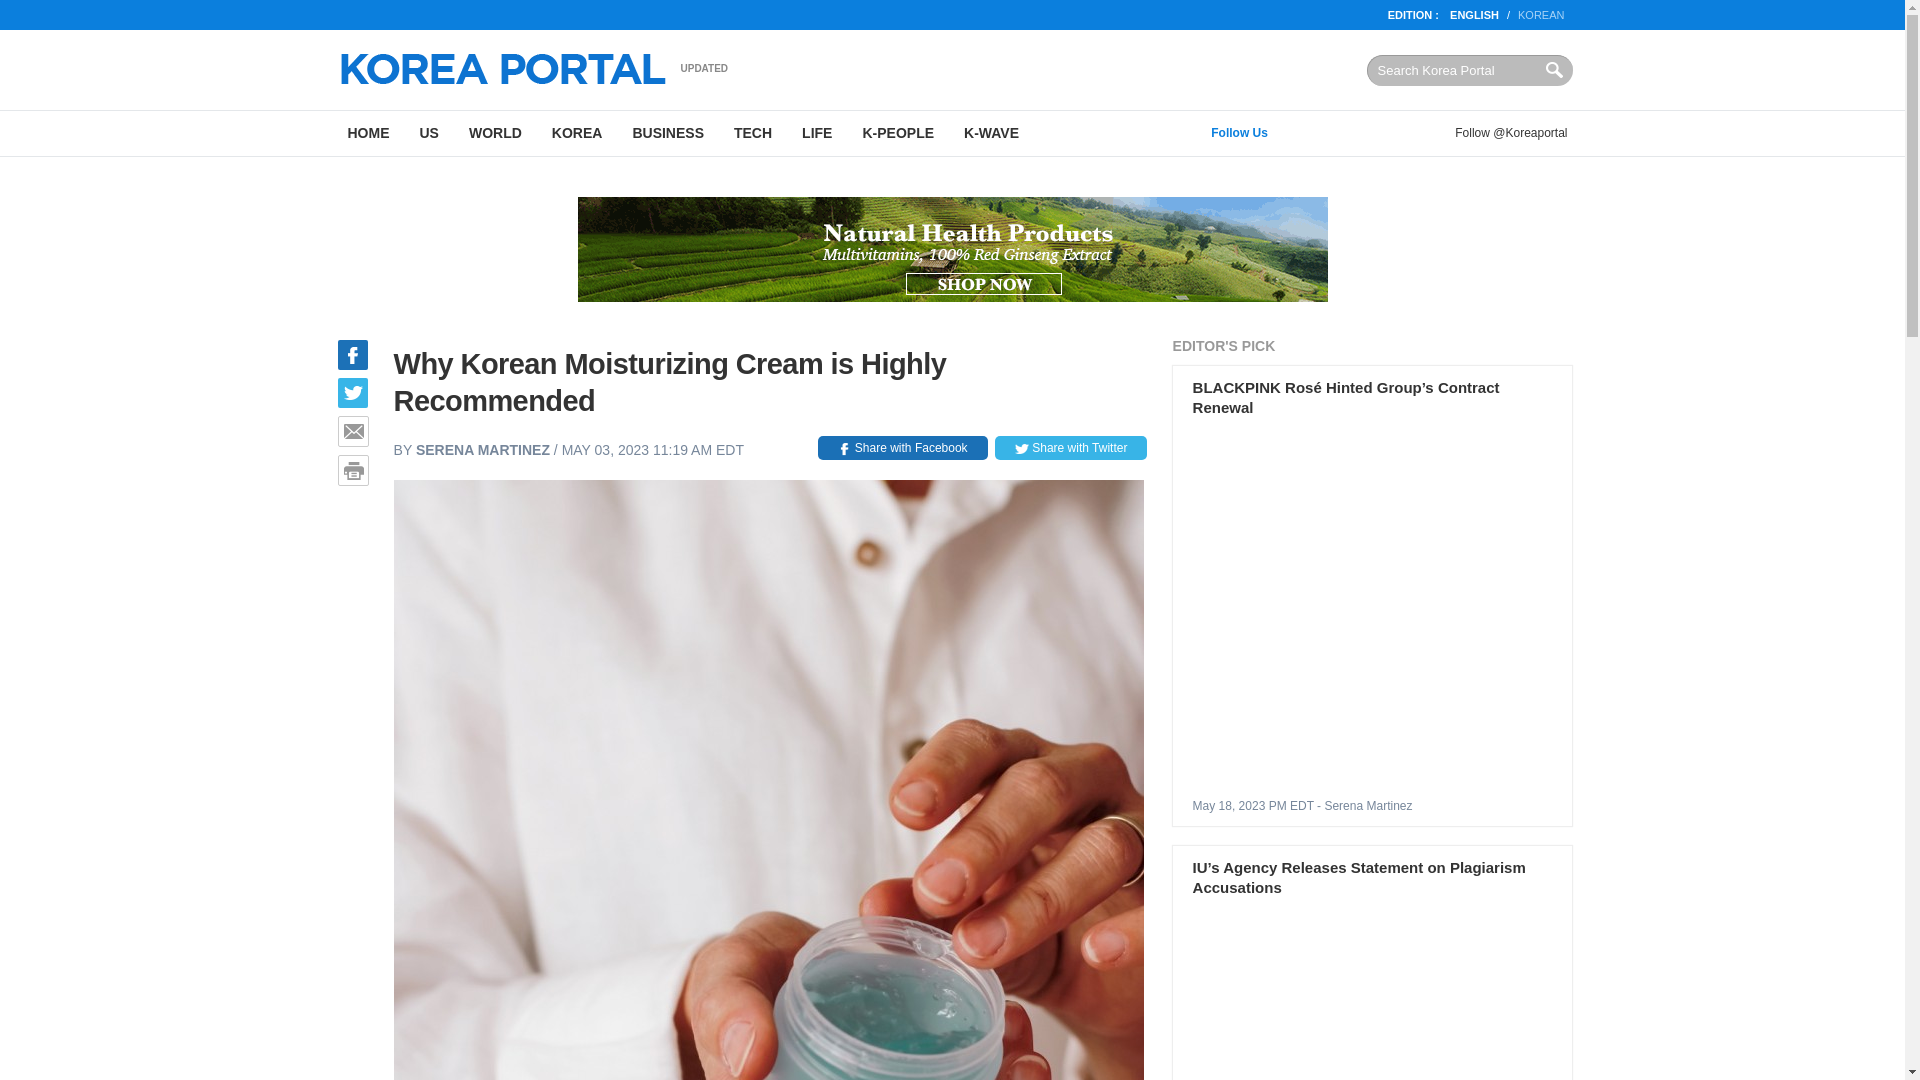 The height and width of the screenshot is (1080, 1920). I want to click on KOREAN, so click(1541, 14).